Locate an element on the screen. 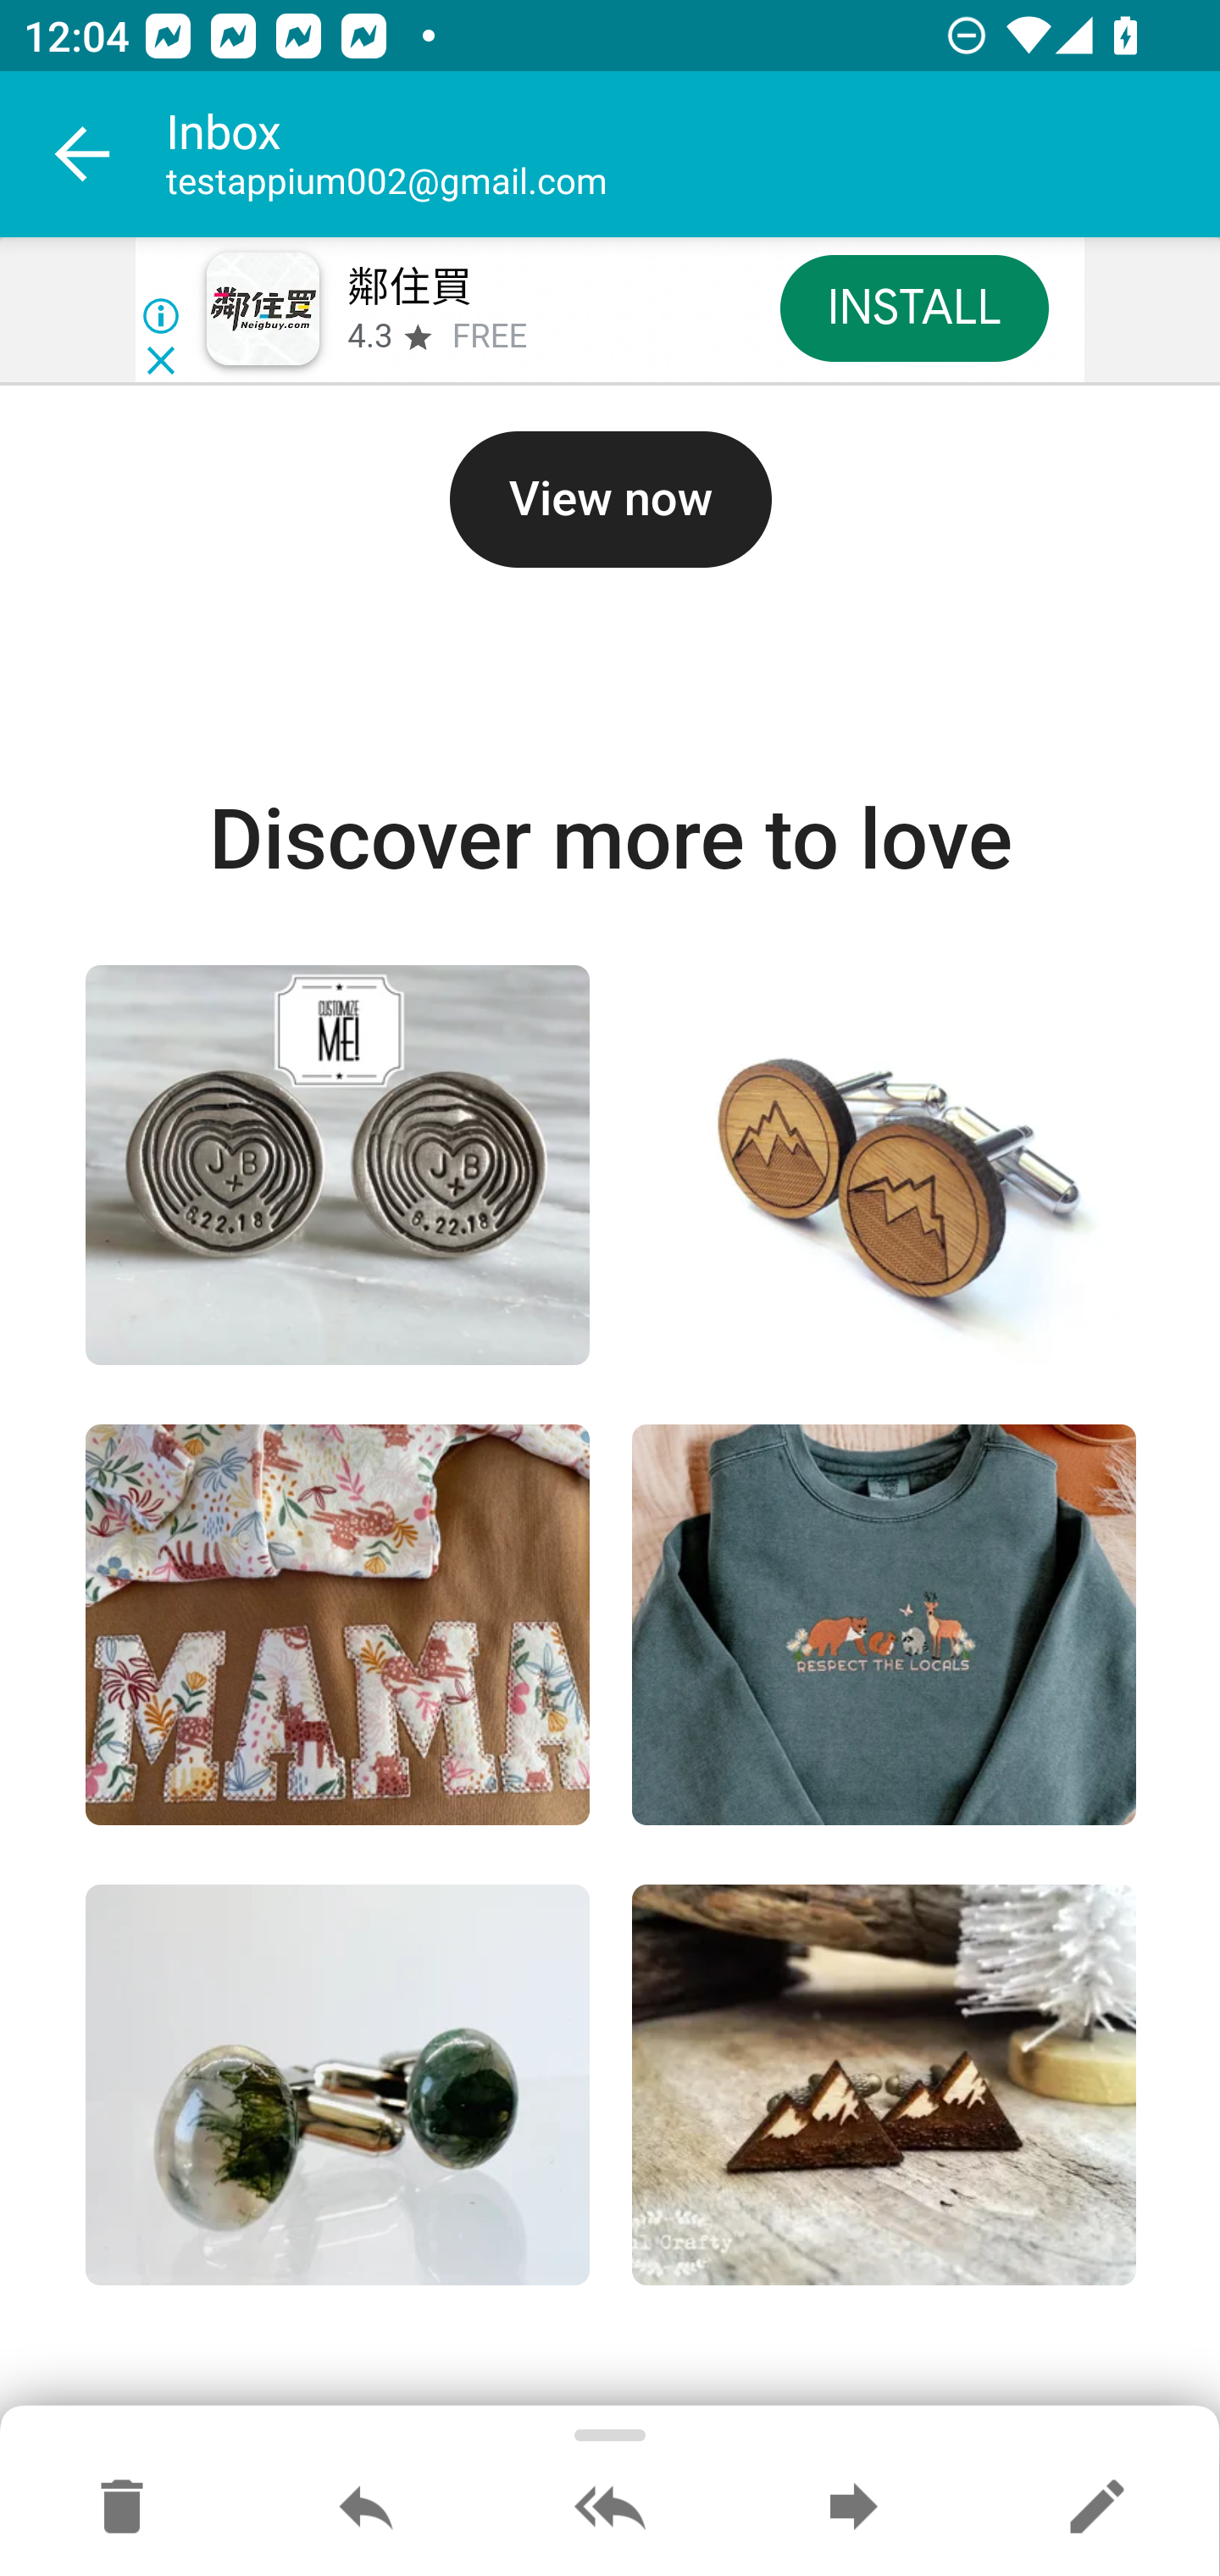 This screenshot has width=1220, height=2576. 4.3 is located at coordinates (369, 337).